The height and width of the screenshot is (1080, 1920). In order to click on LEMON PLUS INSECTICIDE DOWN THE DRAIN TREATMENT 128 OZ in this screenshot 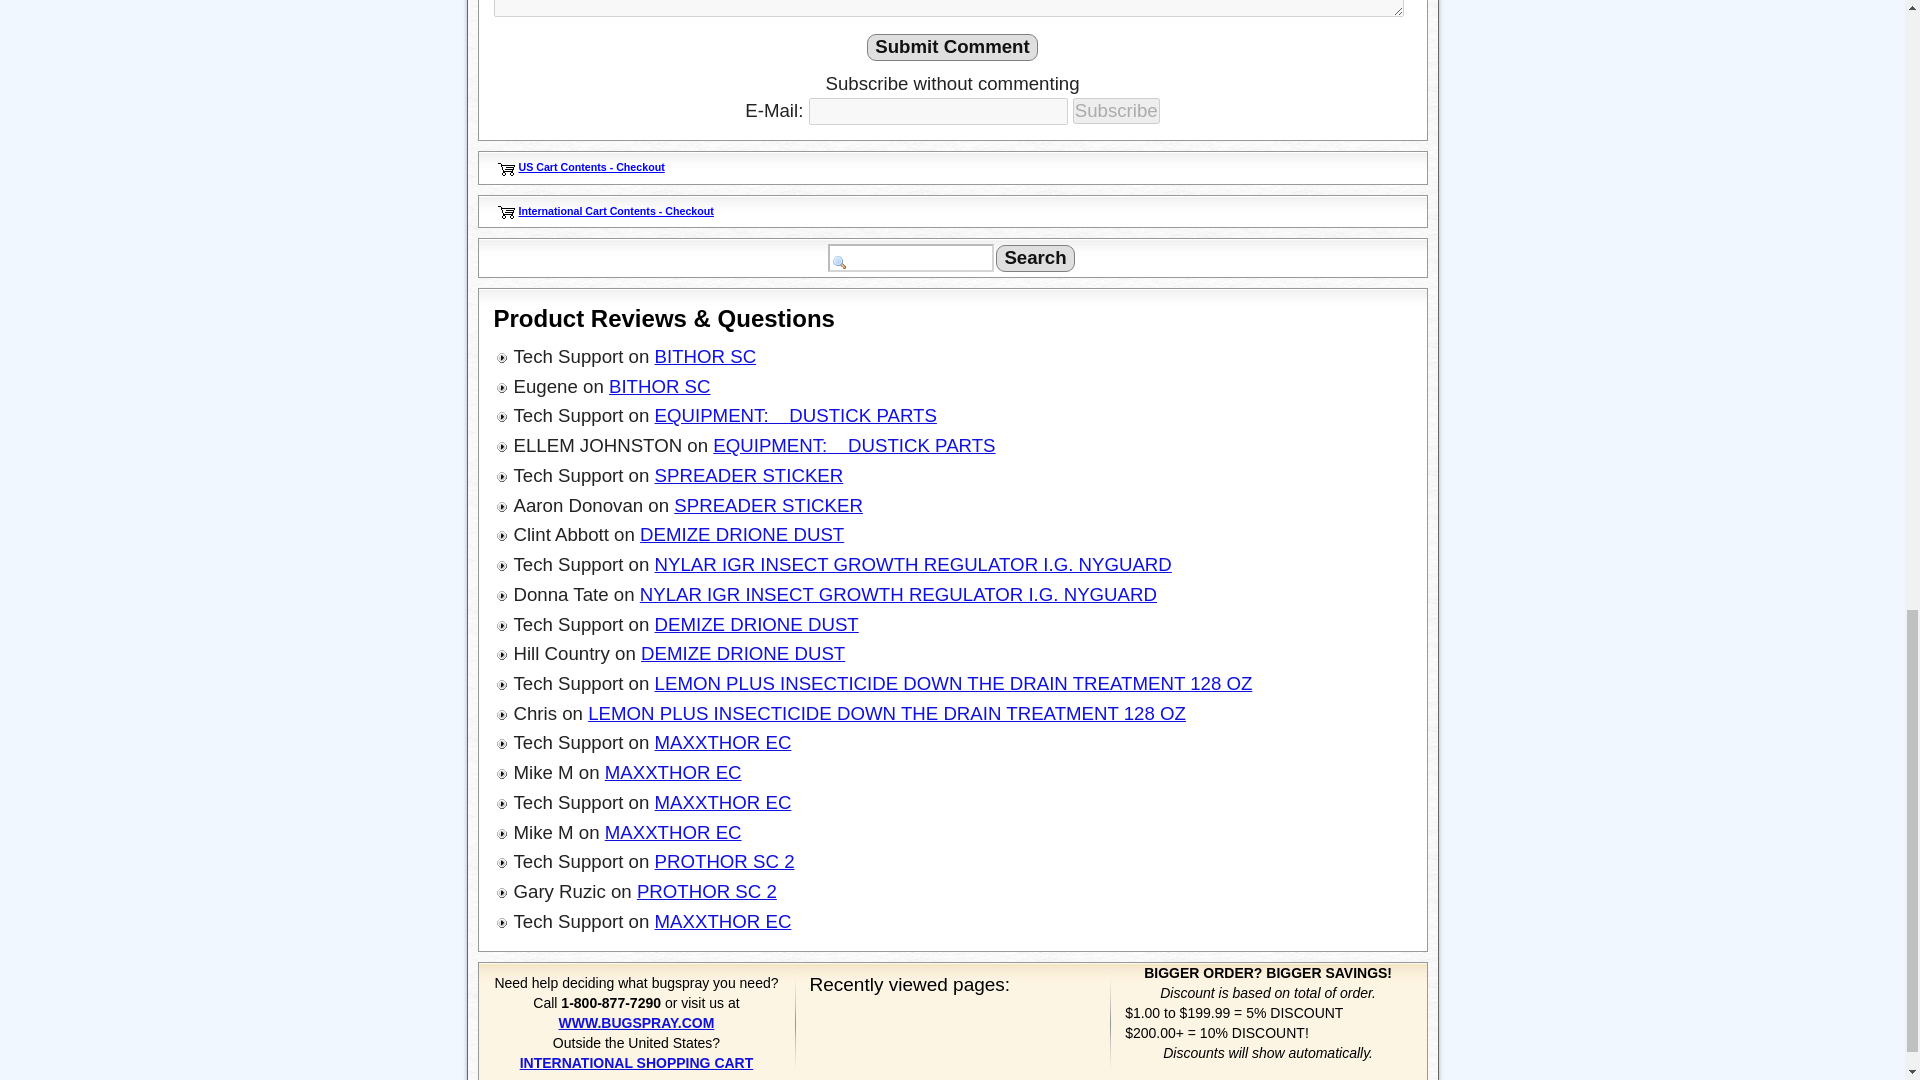, I will do `click(886, 713)`.